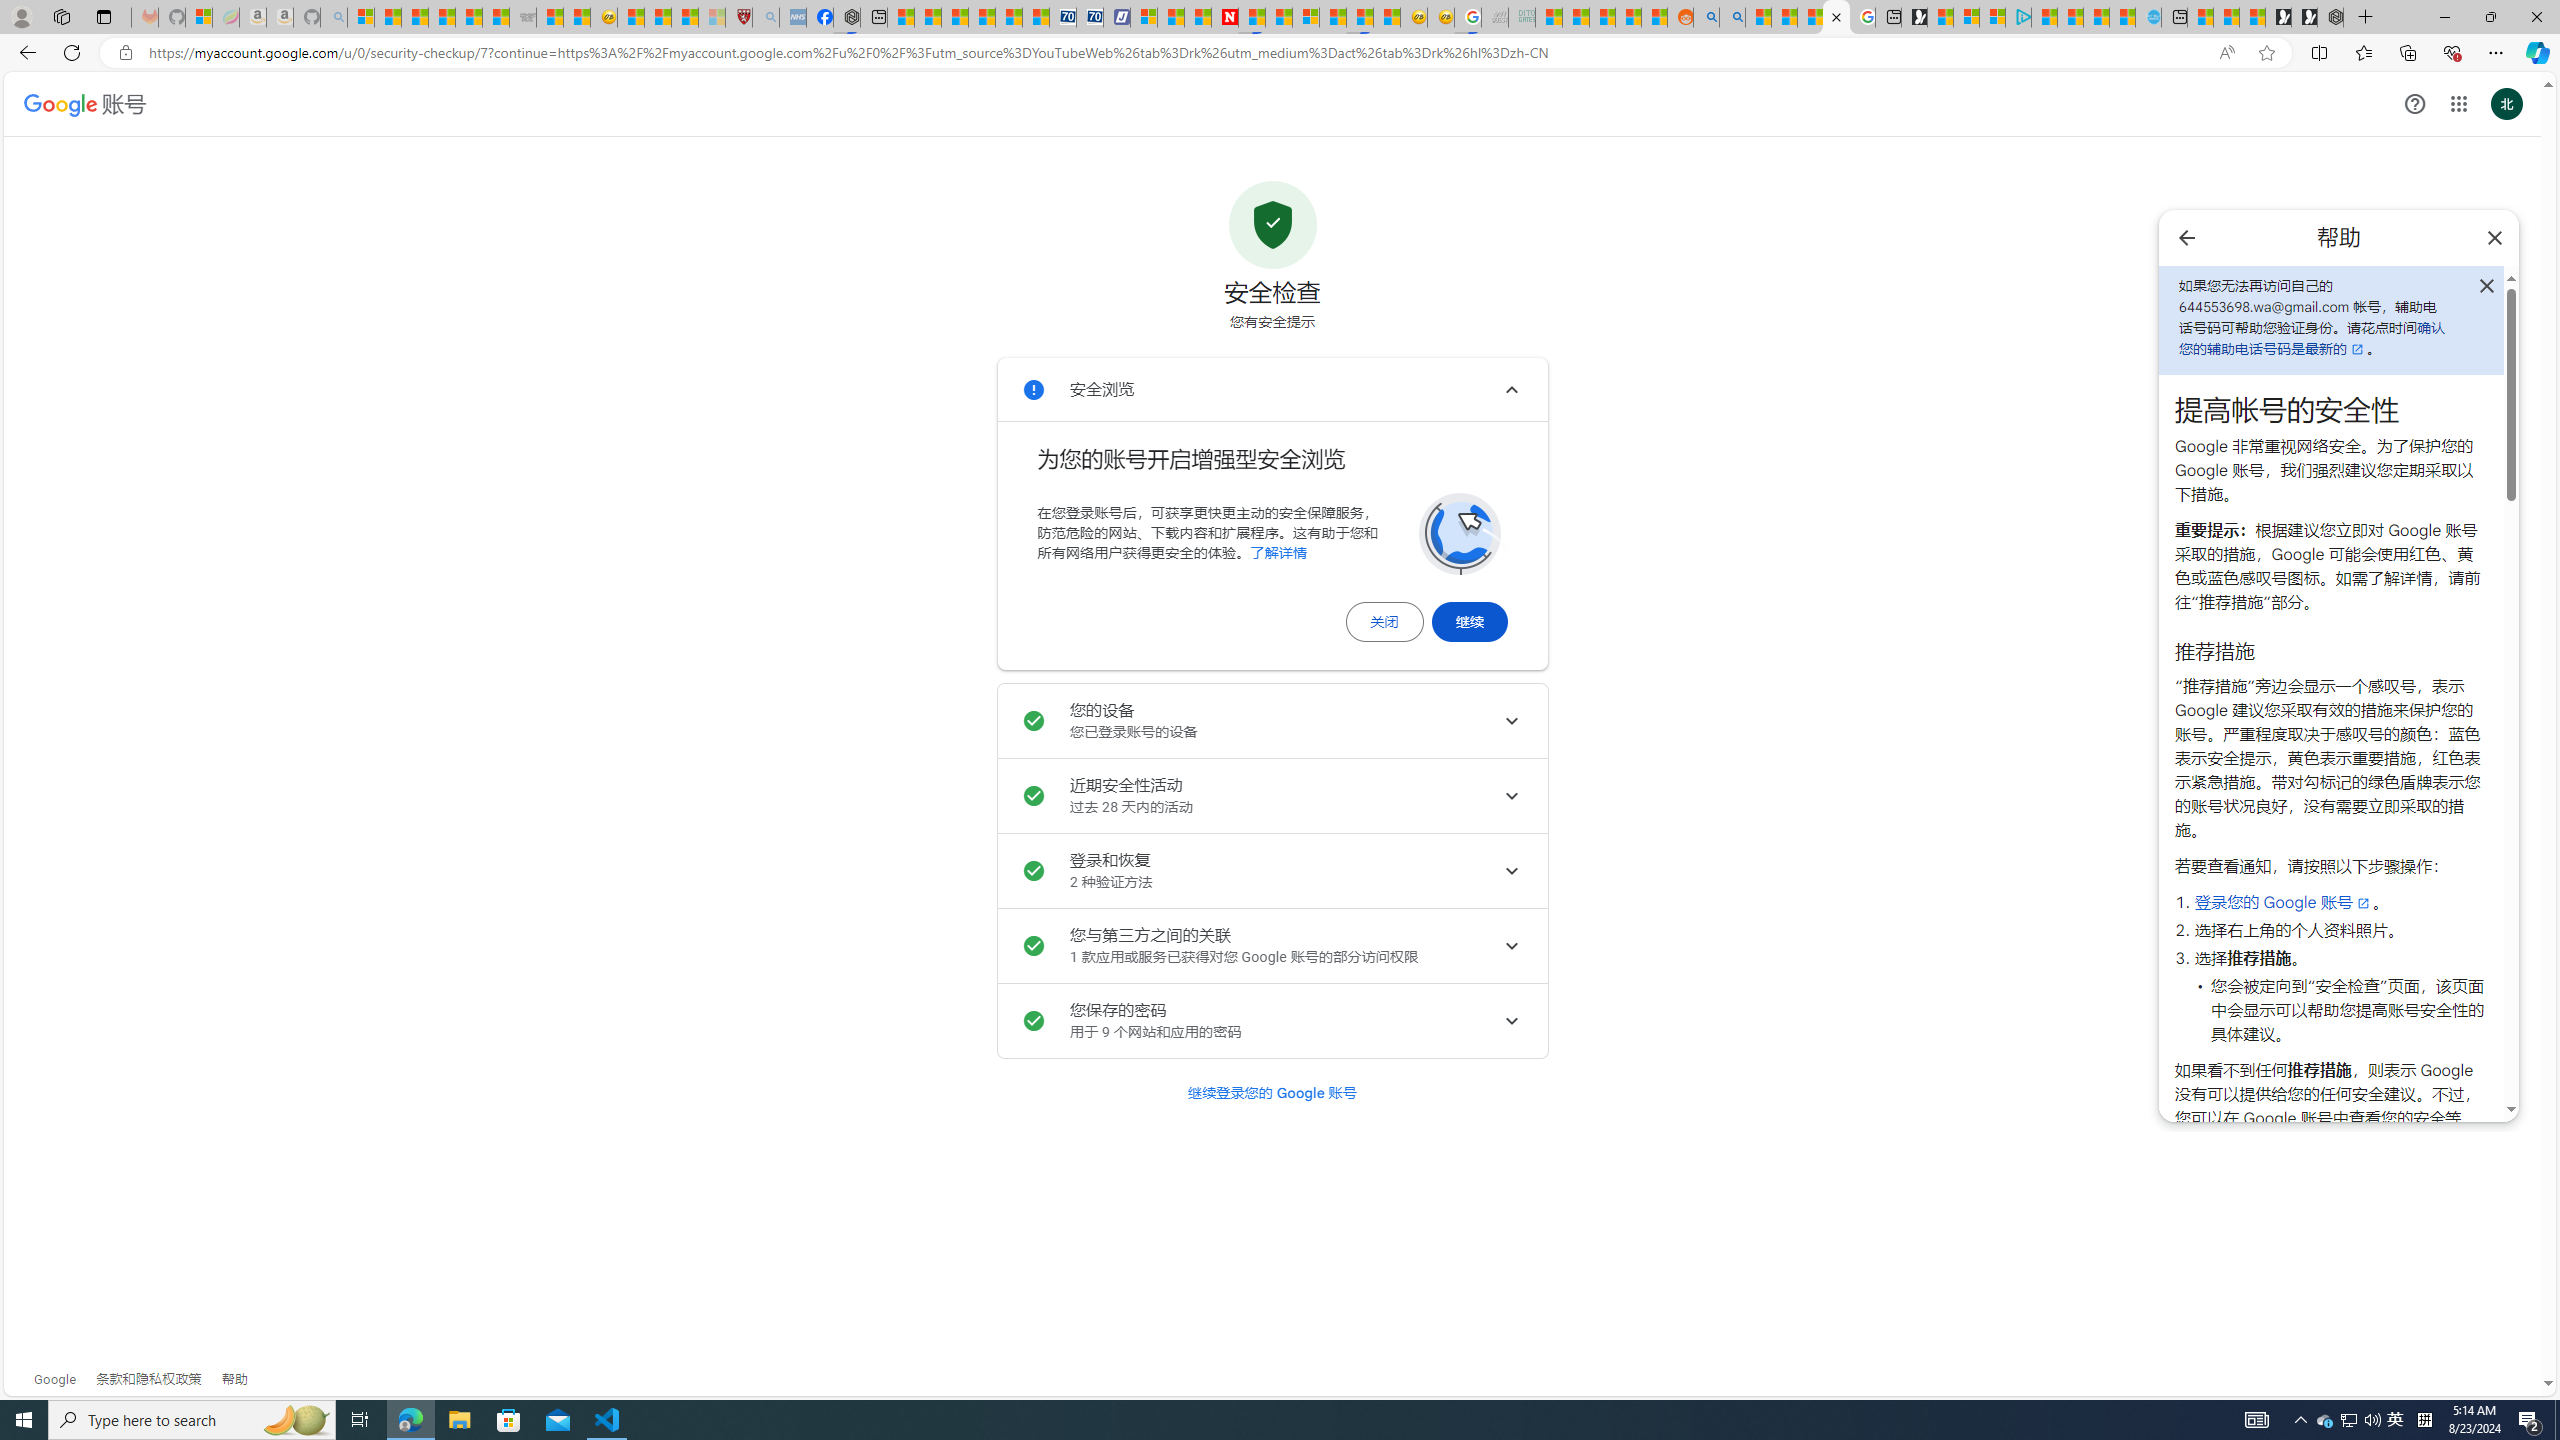  What do you see at coordinates (1629, 17) in the screenshot?
I see `Student Loan Update: Forgiveness Program Ends This Month` at bounding box center [1629, 17].